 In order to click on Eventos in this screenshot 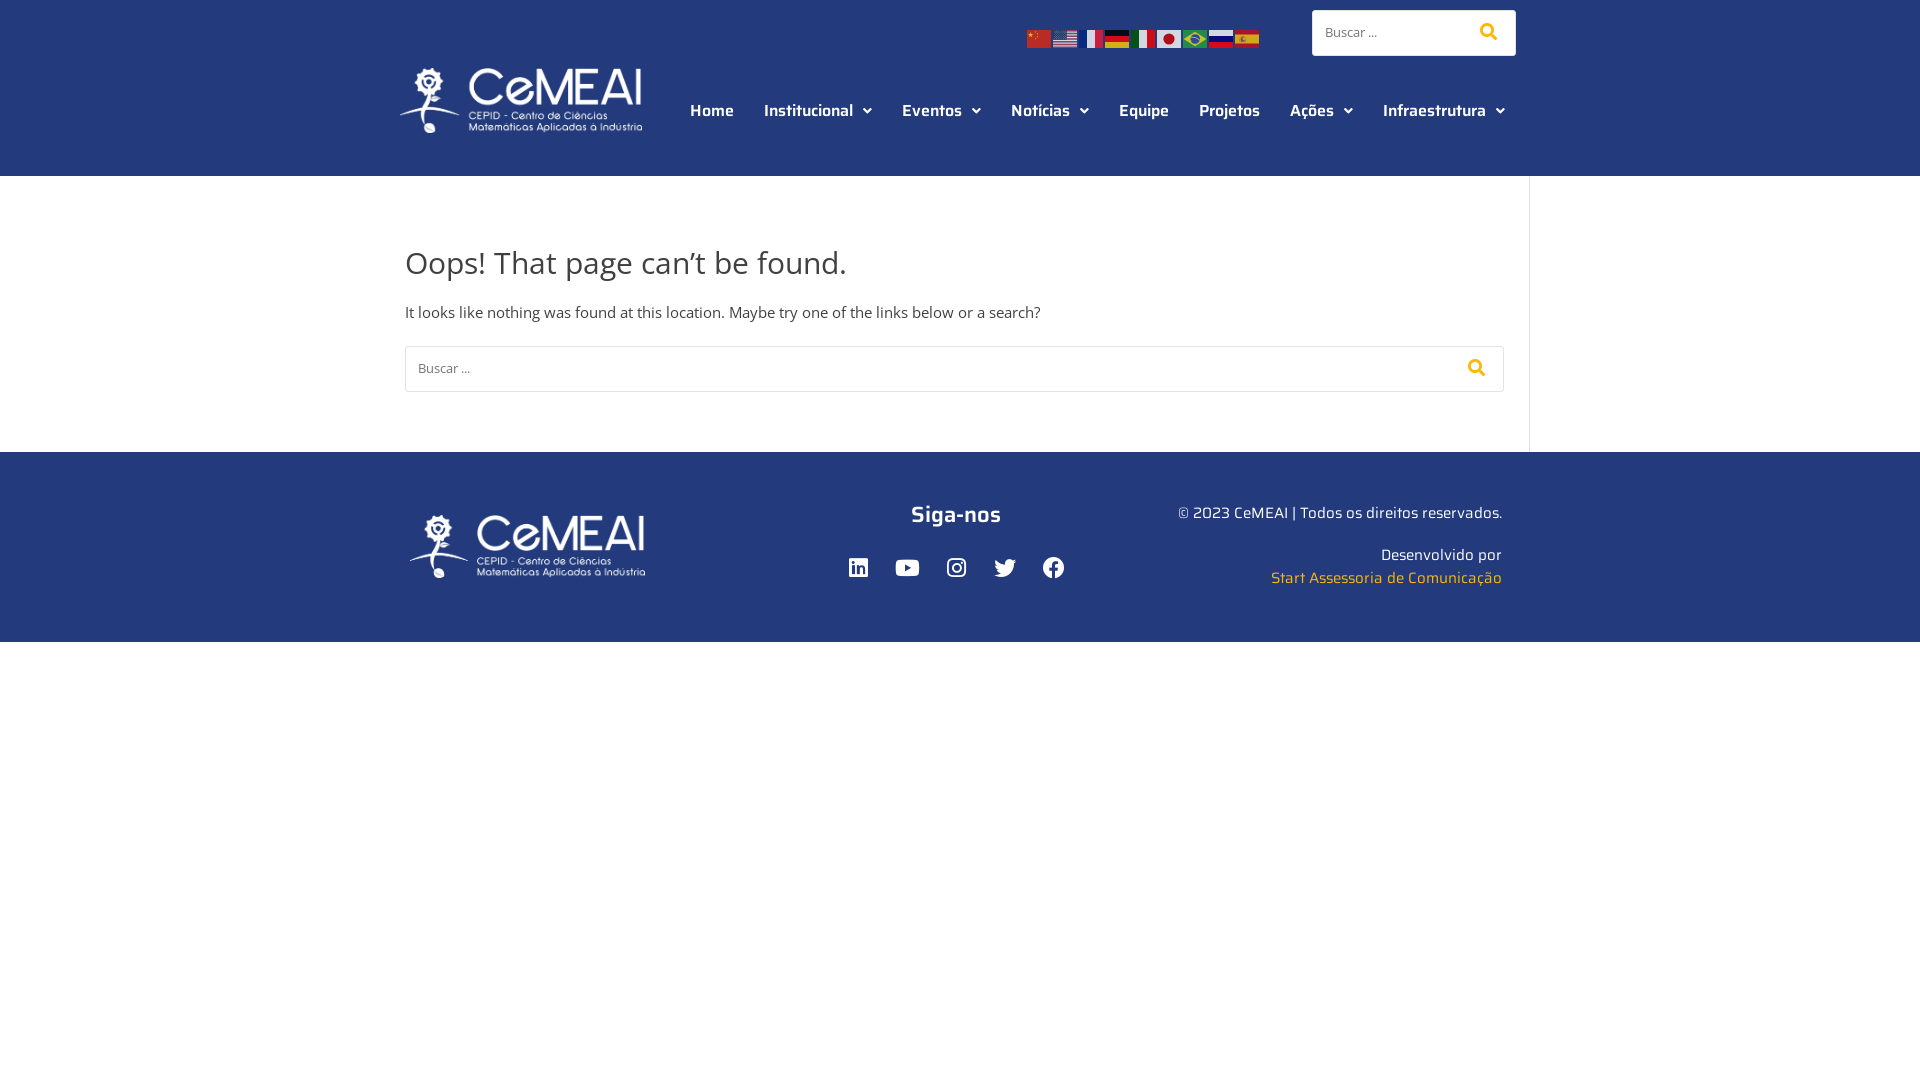, I will do `click(942, 111)`.